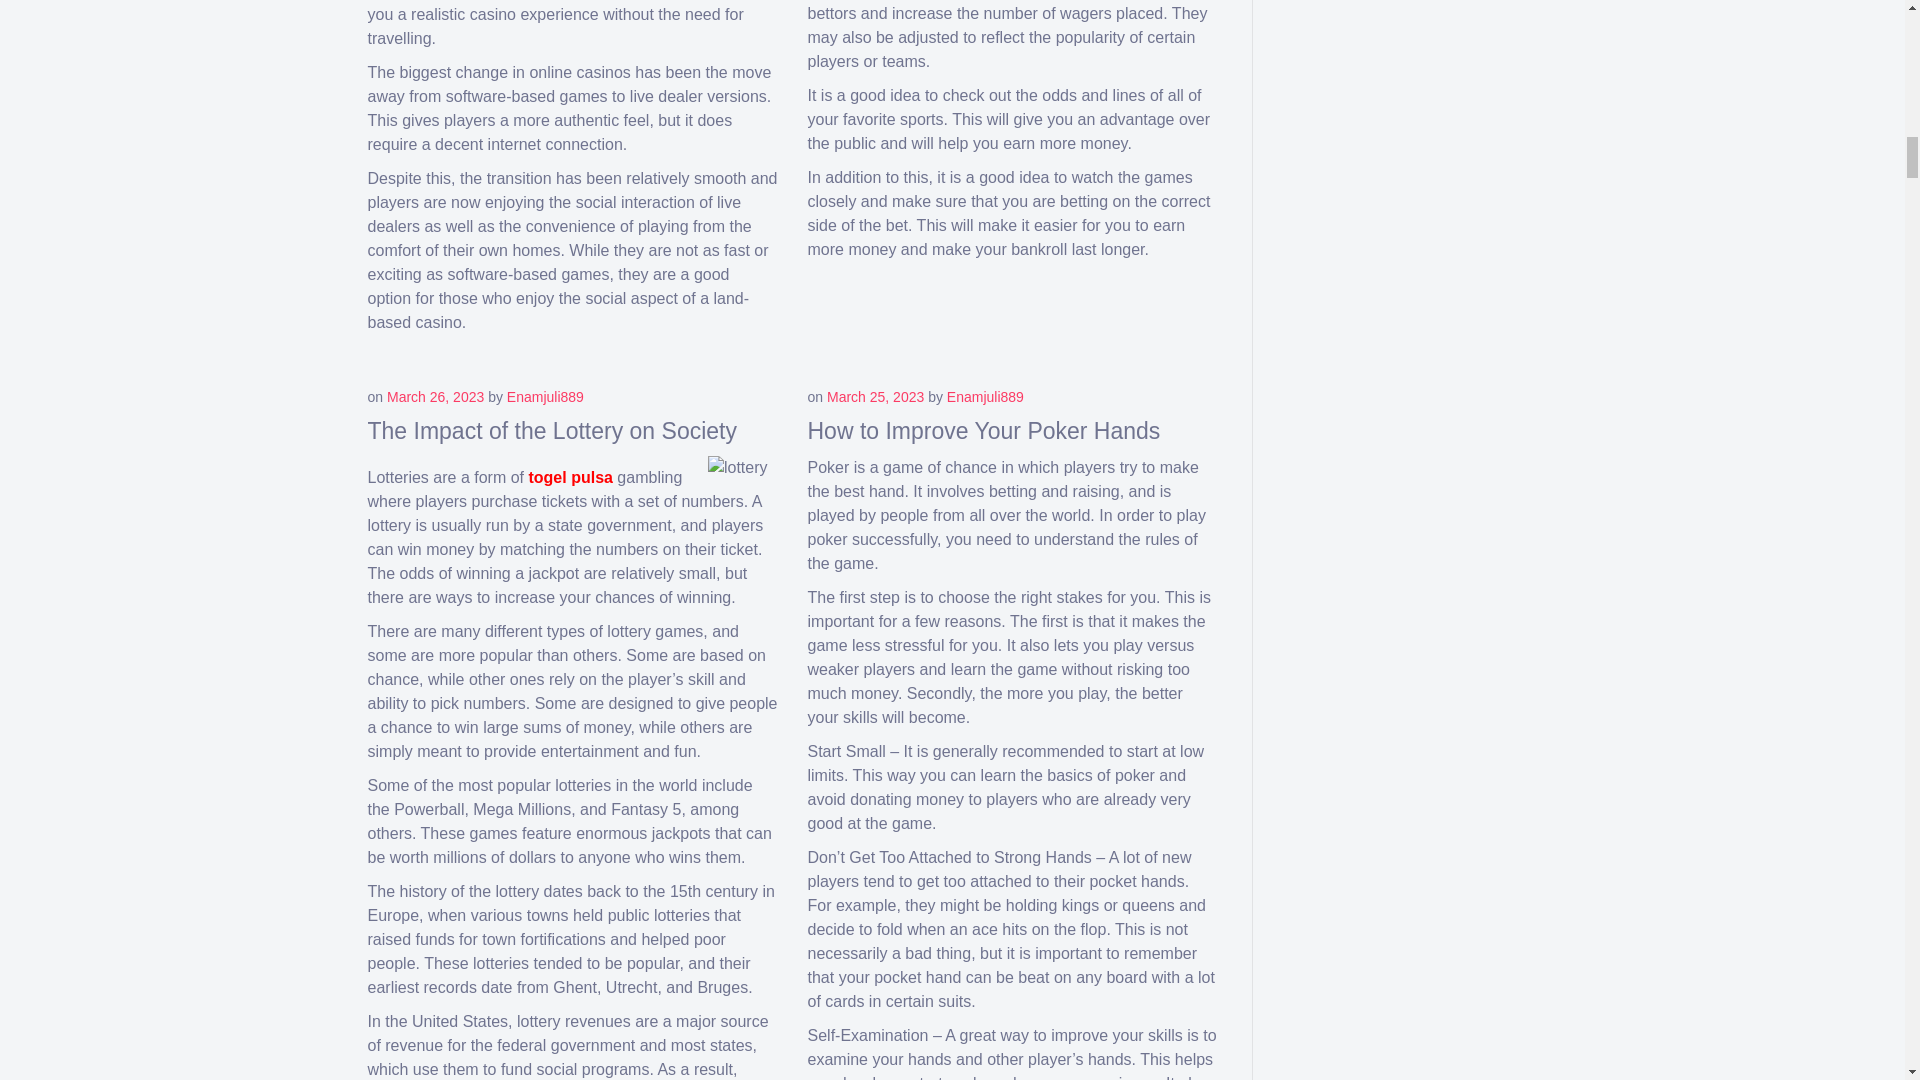 This screenshot has height=1080, width=1920. Describe the element at coordinates (544, 396) in the screenshot. I see `Enamjuli889` at that location.